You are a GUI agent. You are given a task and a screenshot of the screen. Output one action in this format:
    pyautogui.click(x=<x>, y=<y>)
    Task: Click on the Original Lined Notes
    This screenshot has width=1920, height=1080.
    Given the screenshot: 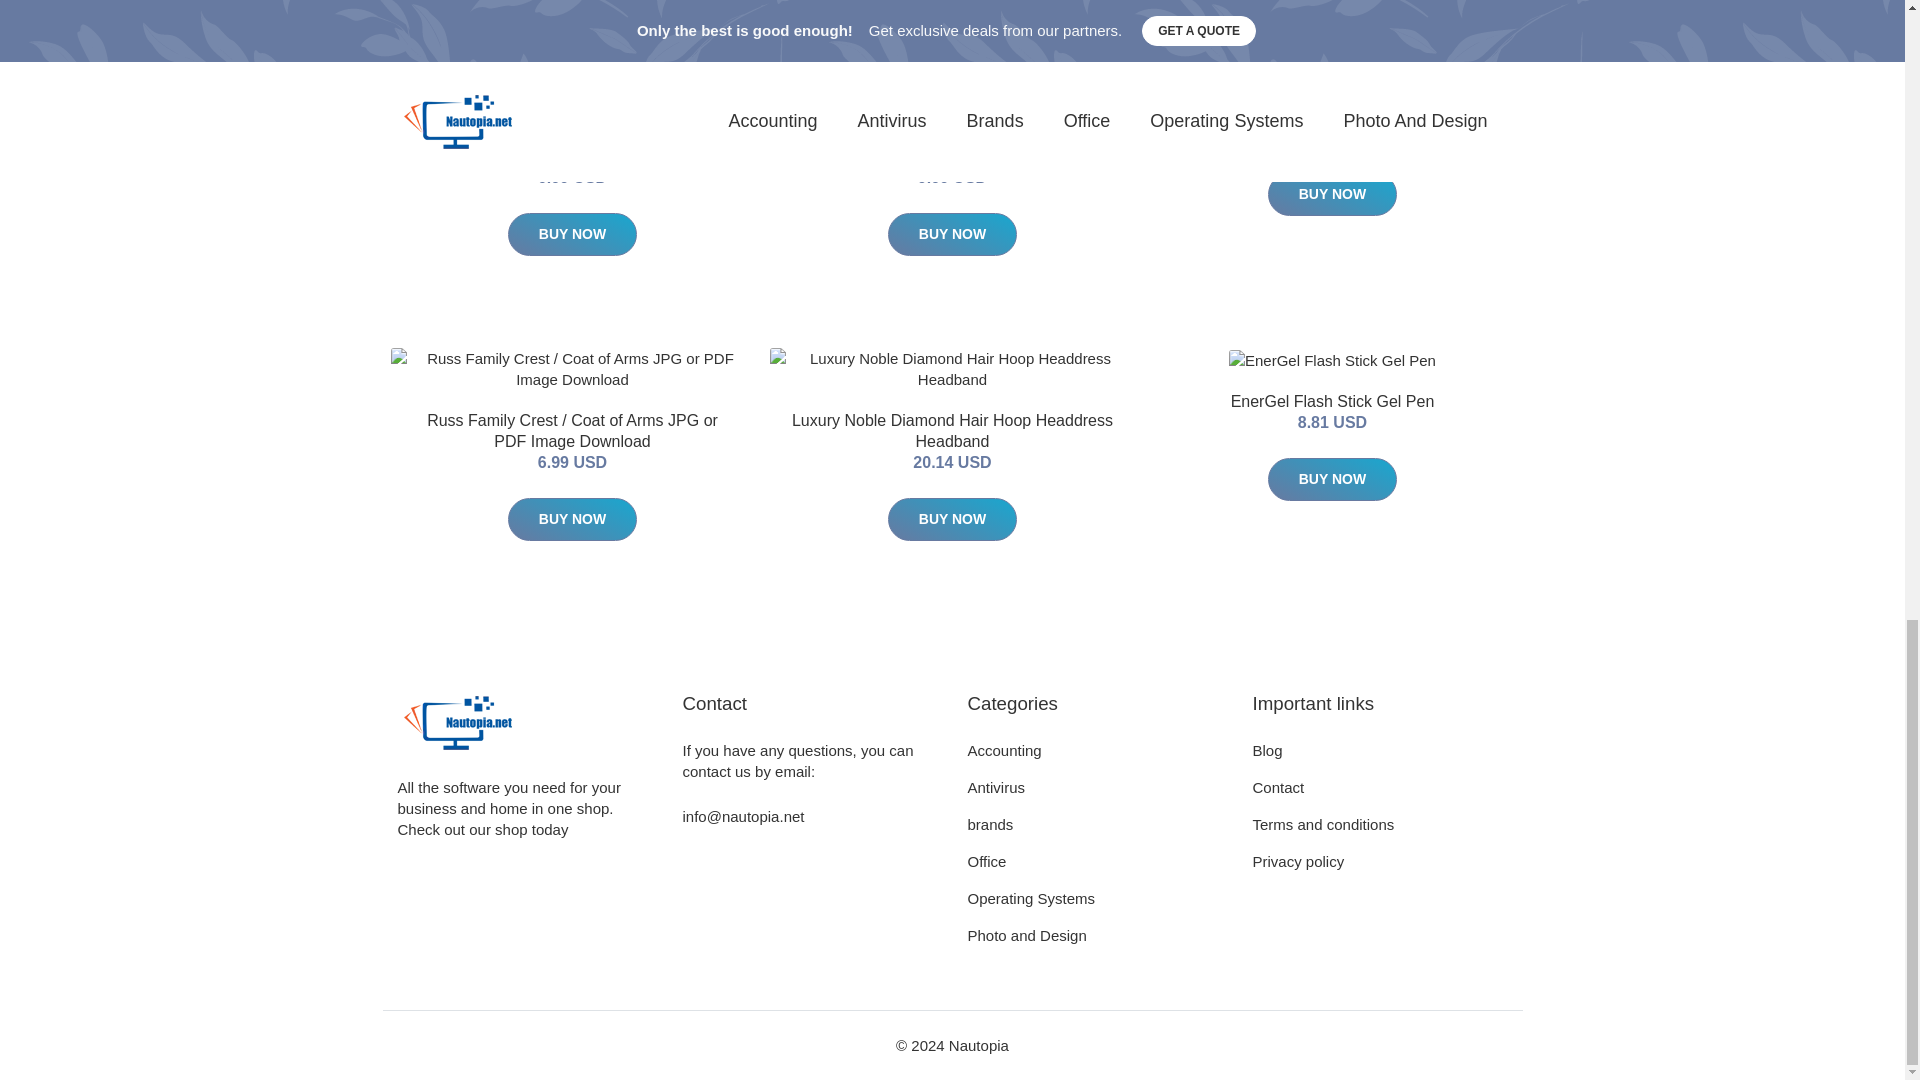 What is the action you would take?
    pyautogui.click(x=1332, y=115)
    